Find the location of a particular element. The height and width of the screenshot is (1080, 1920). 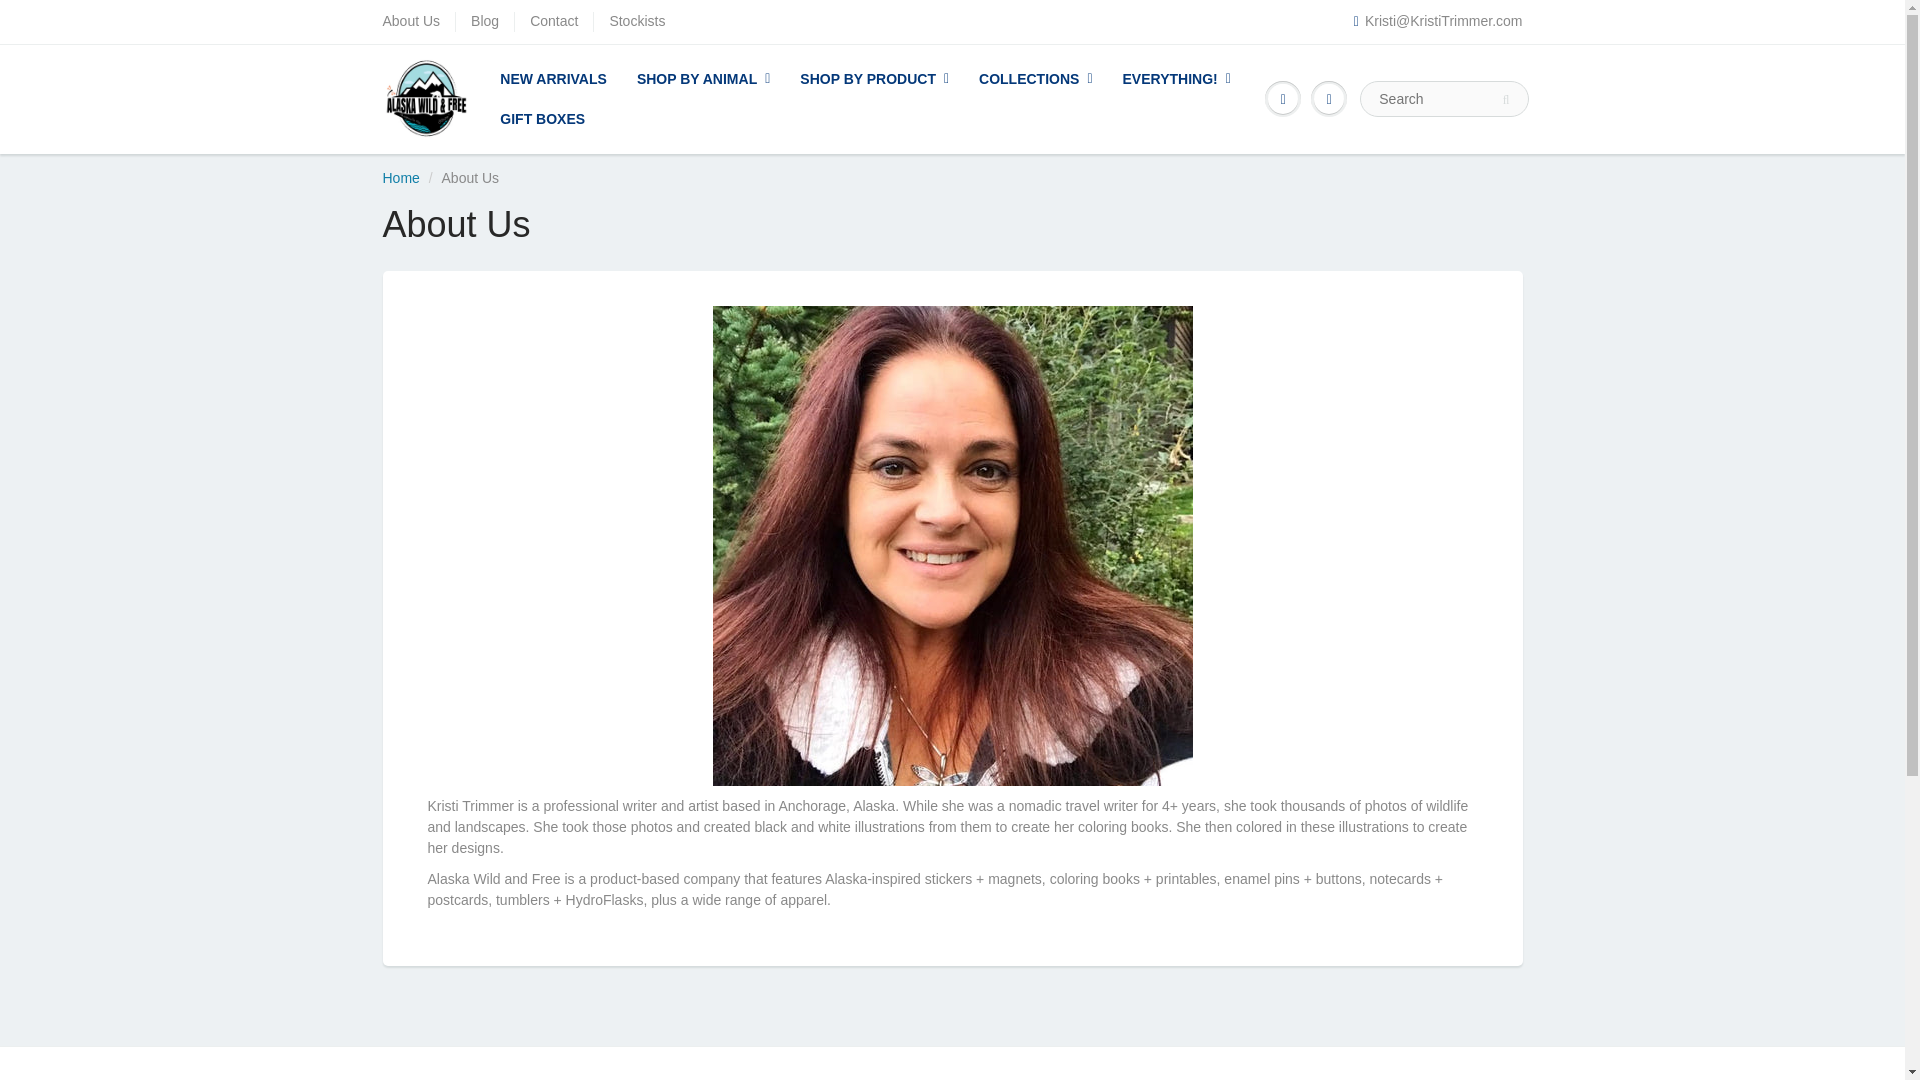

Stockists is located at coordinates (636, 22).